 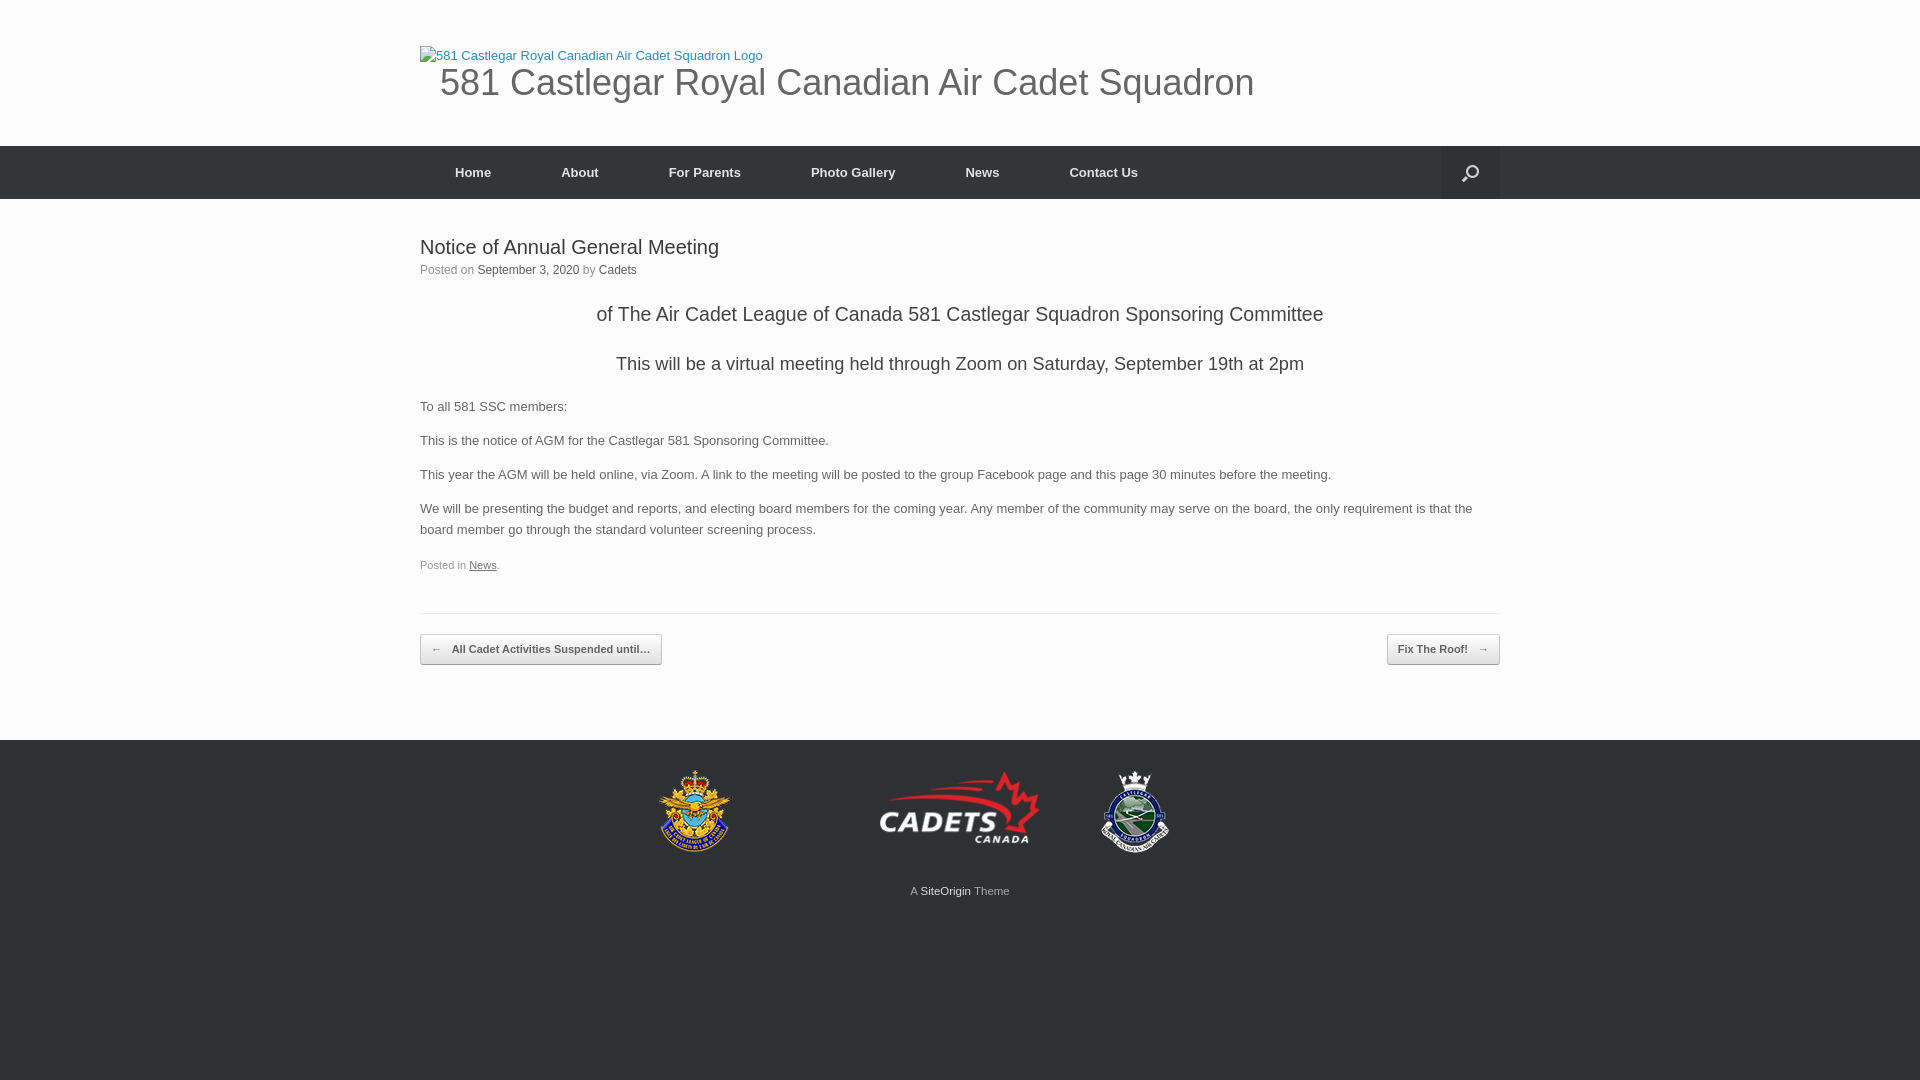 What do you see at coordinates (618, 270) in the screenshot?
I see `Cadets` at bounding box center [618, 270].